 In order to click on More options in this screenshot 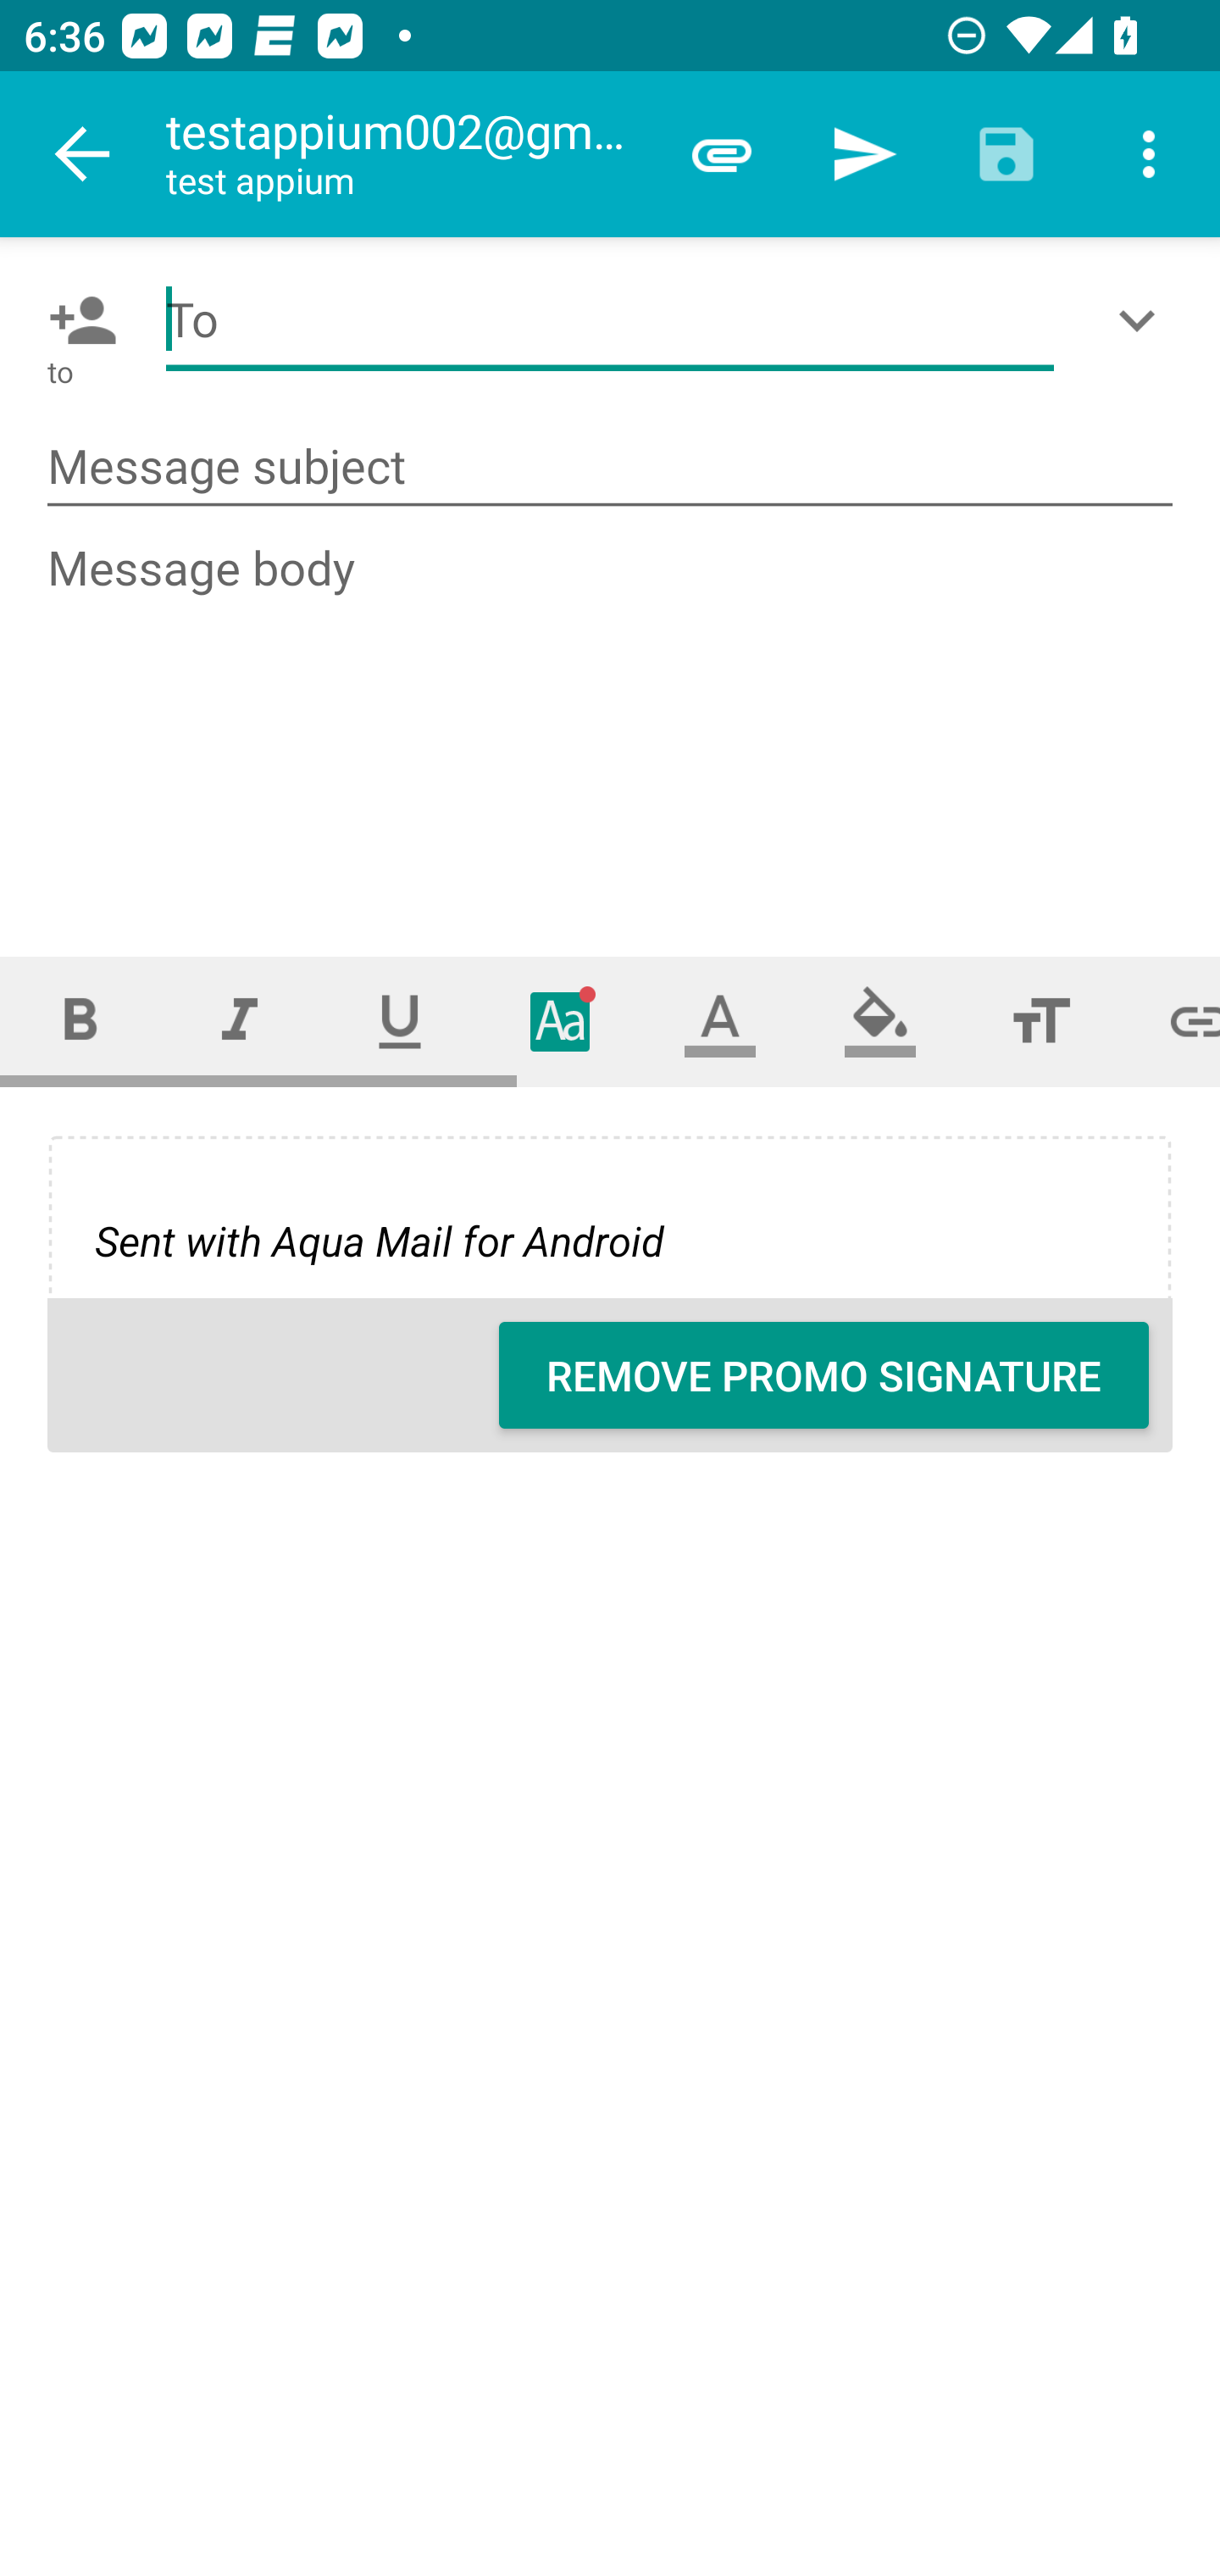, I will do `click(1149, 154)`.